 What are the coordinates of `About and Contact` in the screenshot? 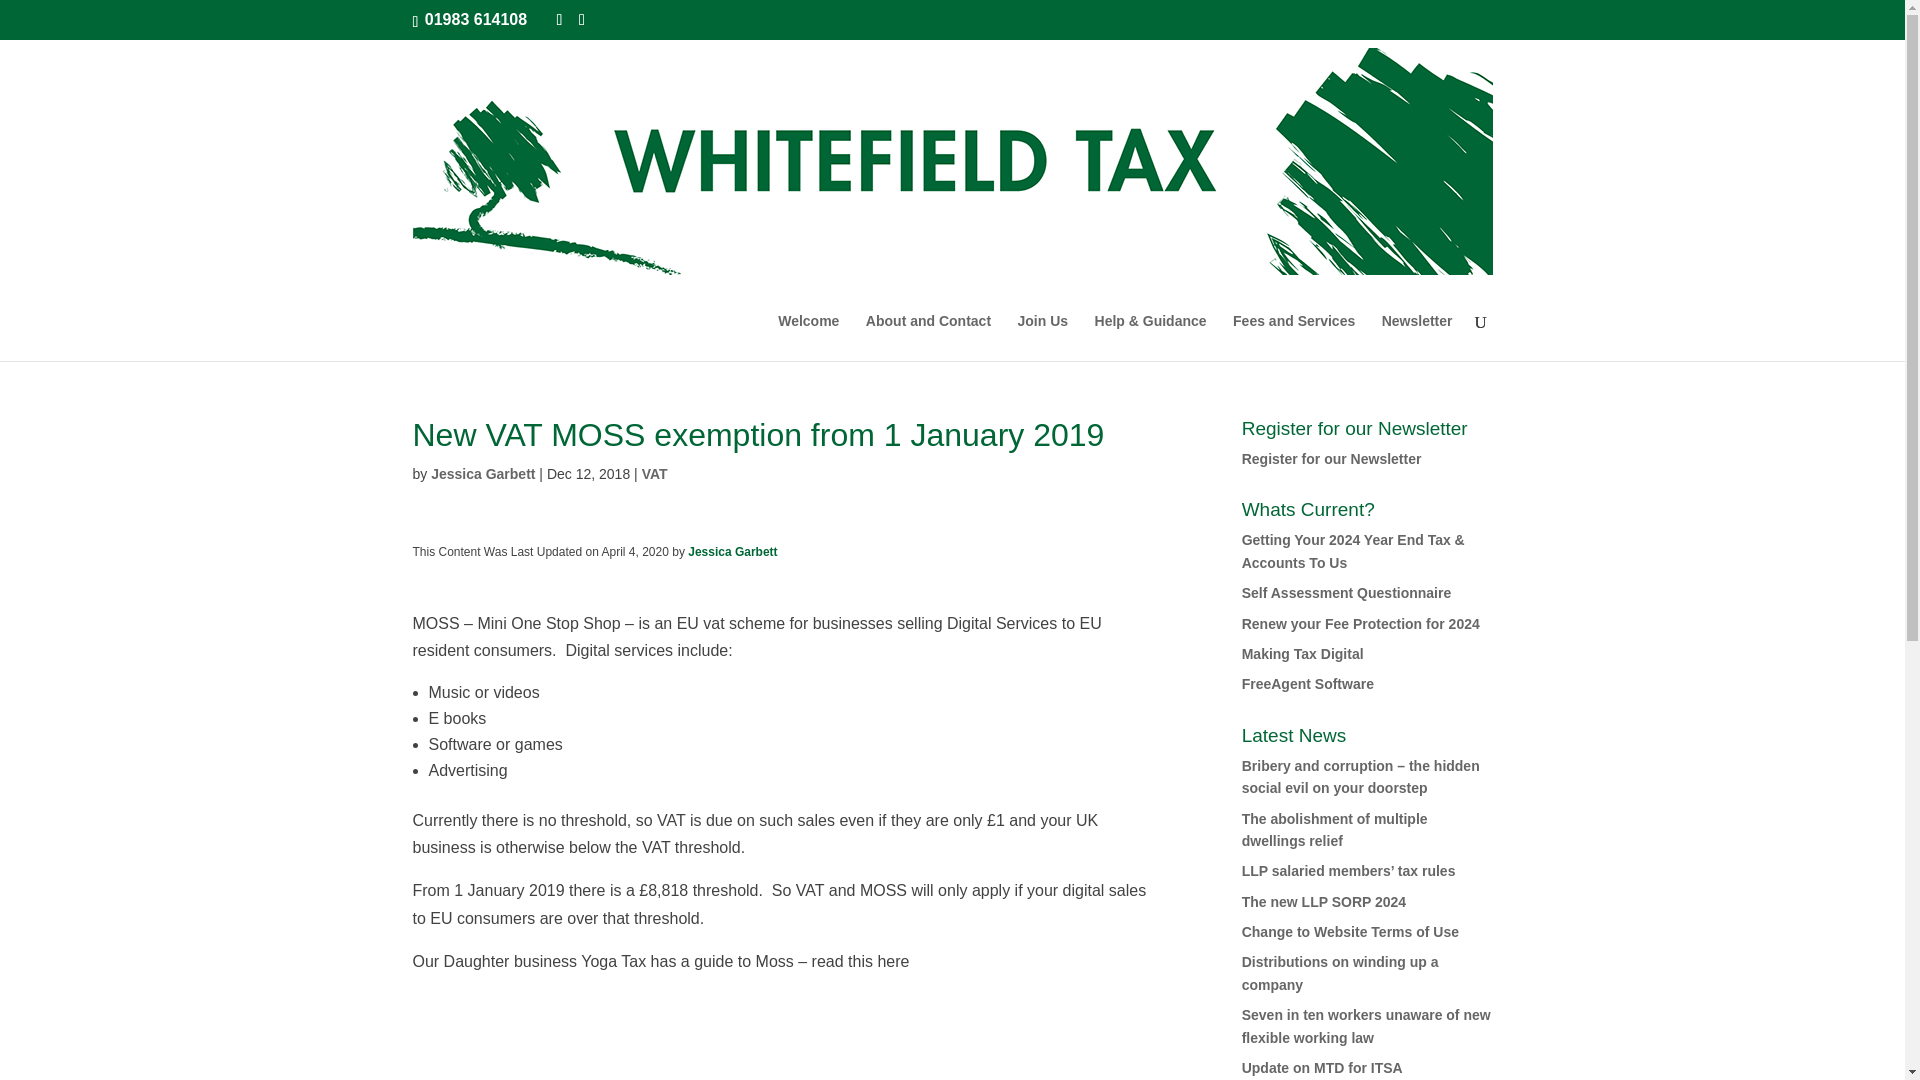 It's located at (928, 337).